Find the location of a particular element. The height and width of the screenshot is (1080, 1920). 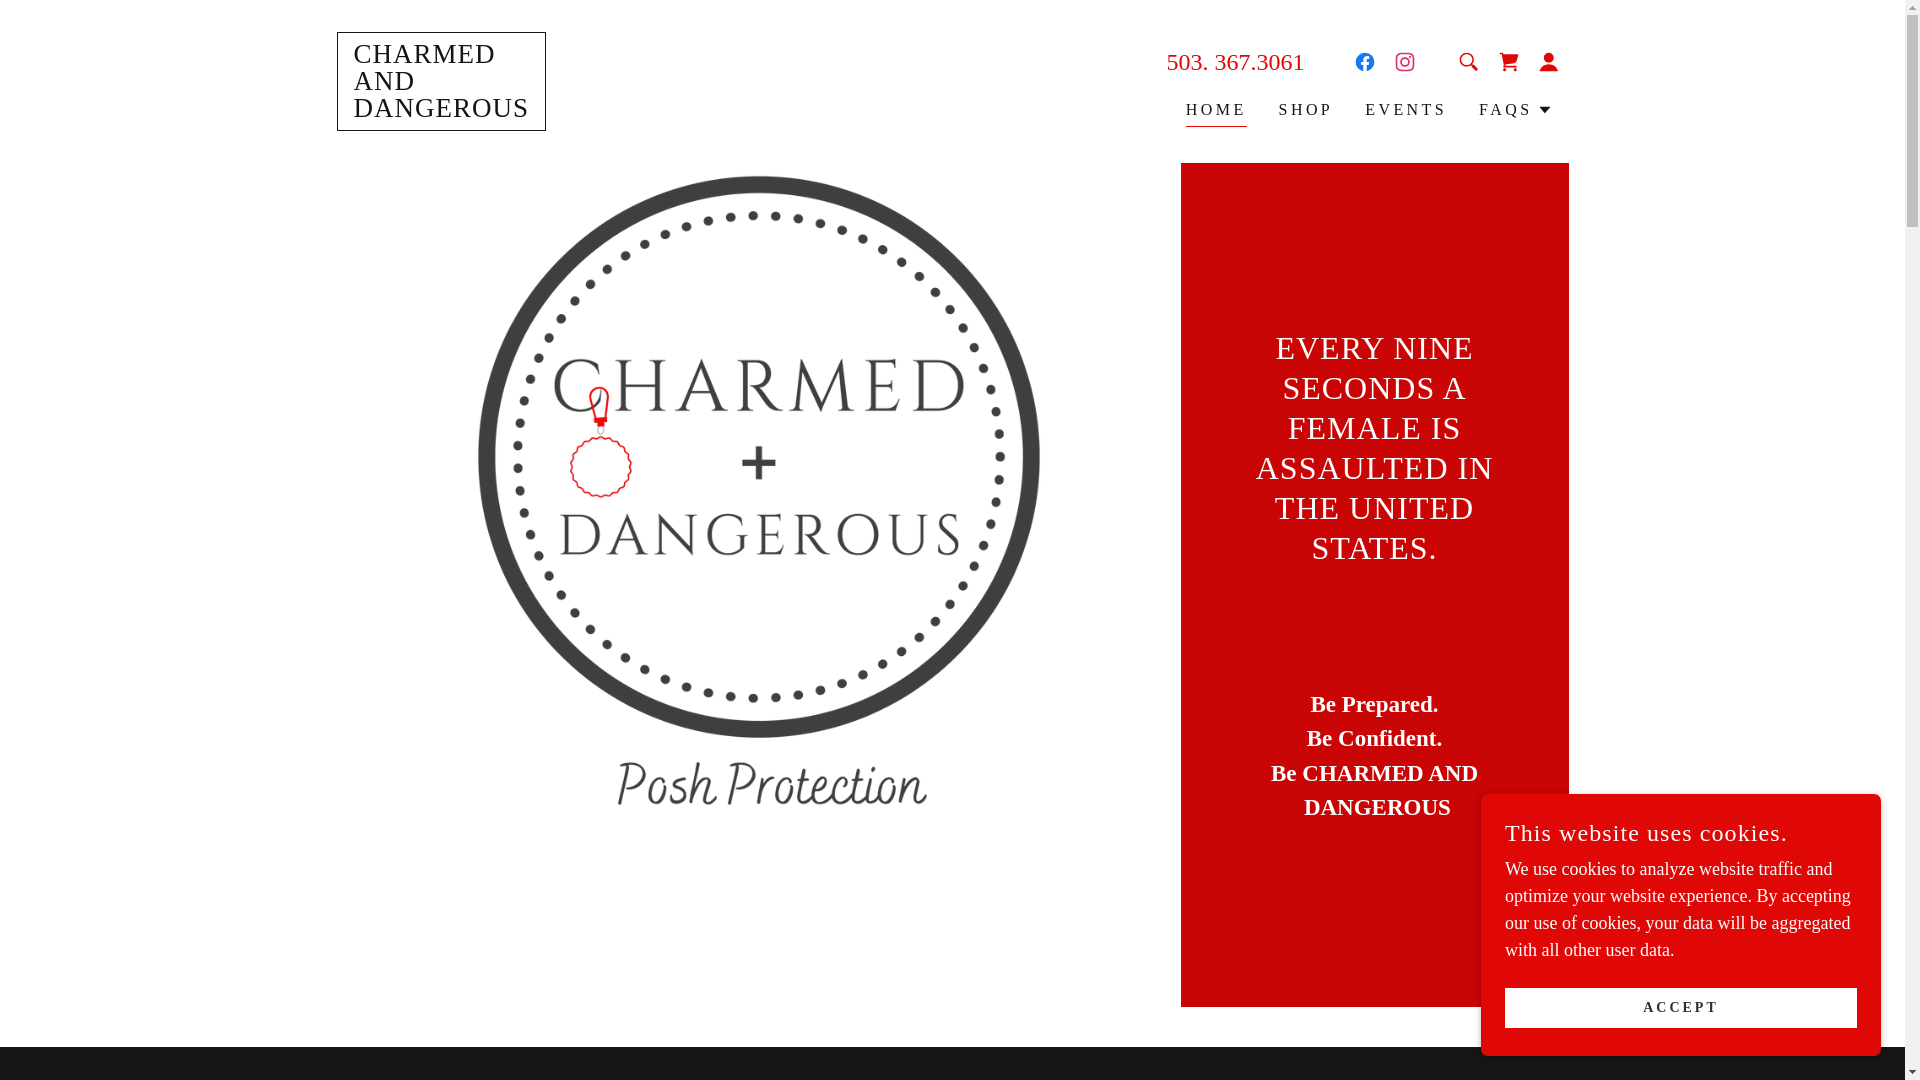

FAQS is located at coordinates (1216, 112).